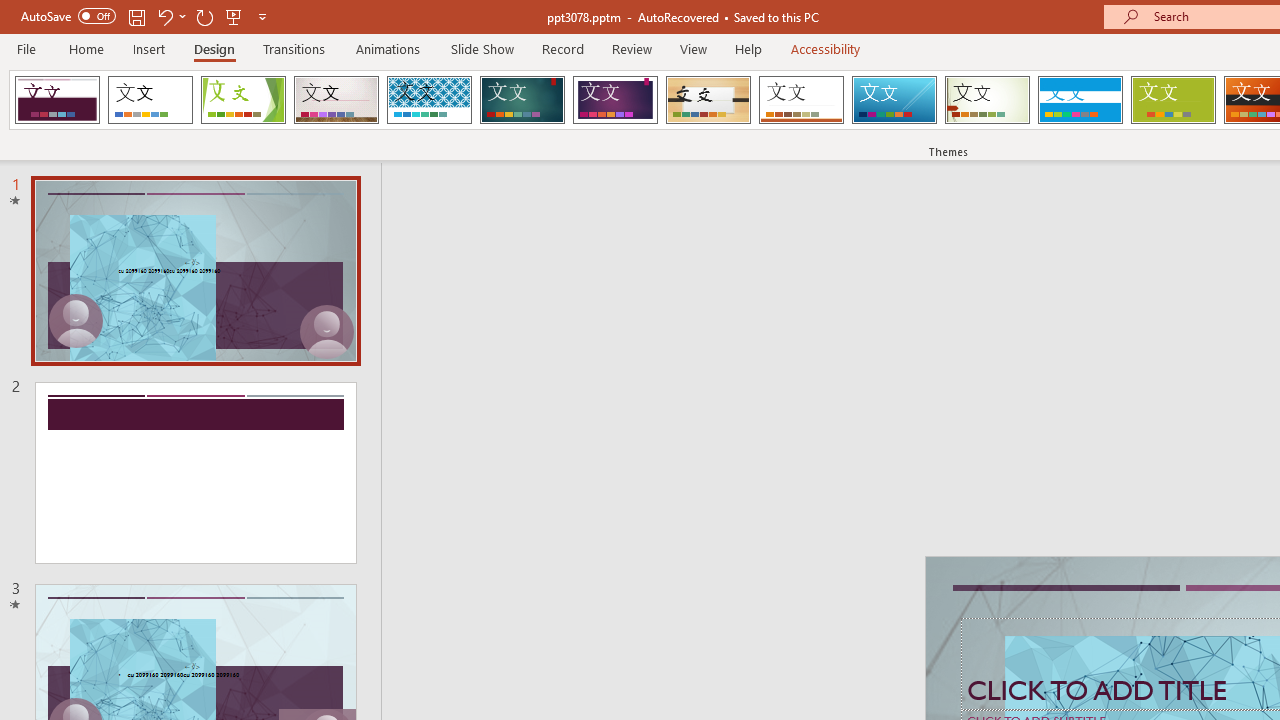 The width and height of the screenshot is (1280, 720). I want to click on Office Theme, so click(150, 100).